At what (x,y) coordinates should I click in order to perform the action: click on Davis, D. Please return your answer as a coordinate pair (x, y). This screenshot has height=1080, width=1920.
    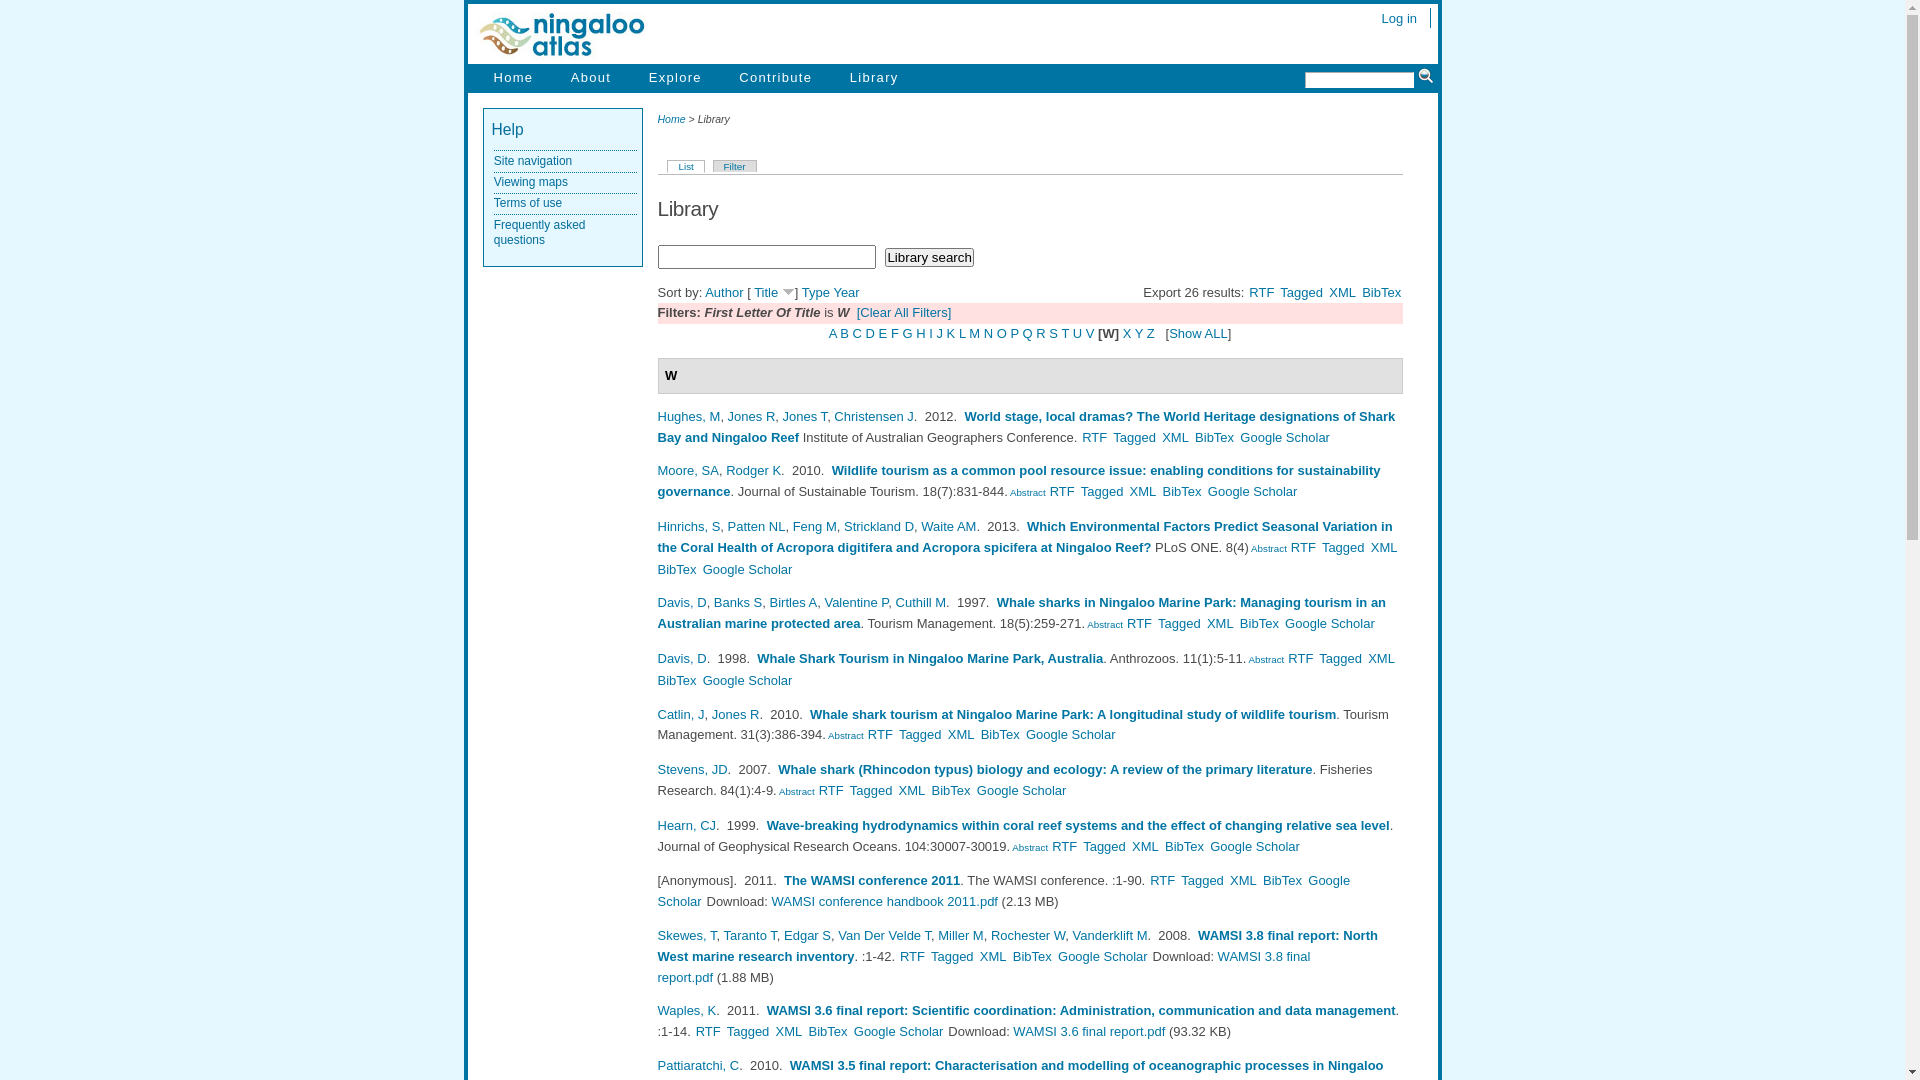
    Looking at the image, I should click on (682, 602).